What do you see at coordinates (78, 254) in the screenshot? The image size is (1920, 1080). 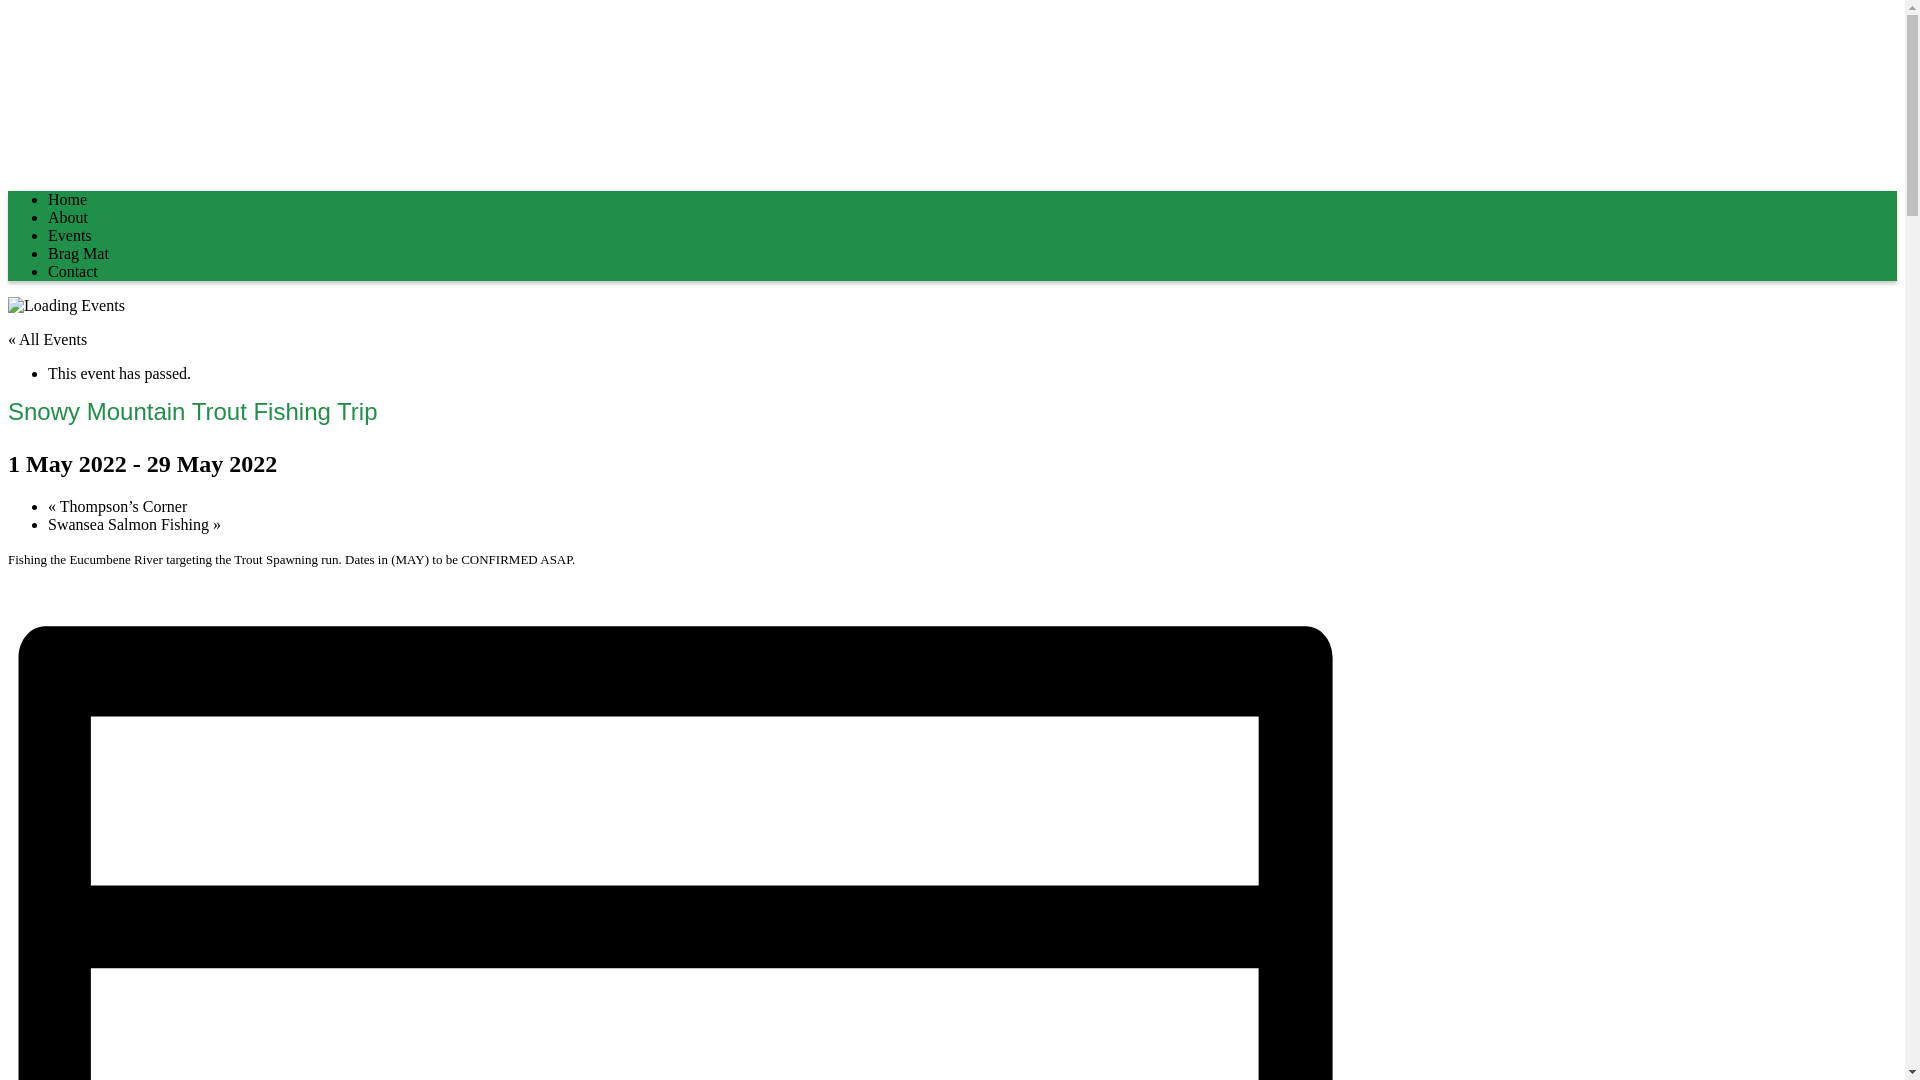 I see `Brag Mat` at bounding box center [78, 254].